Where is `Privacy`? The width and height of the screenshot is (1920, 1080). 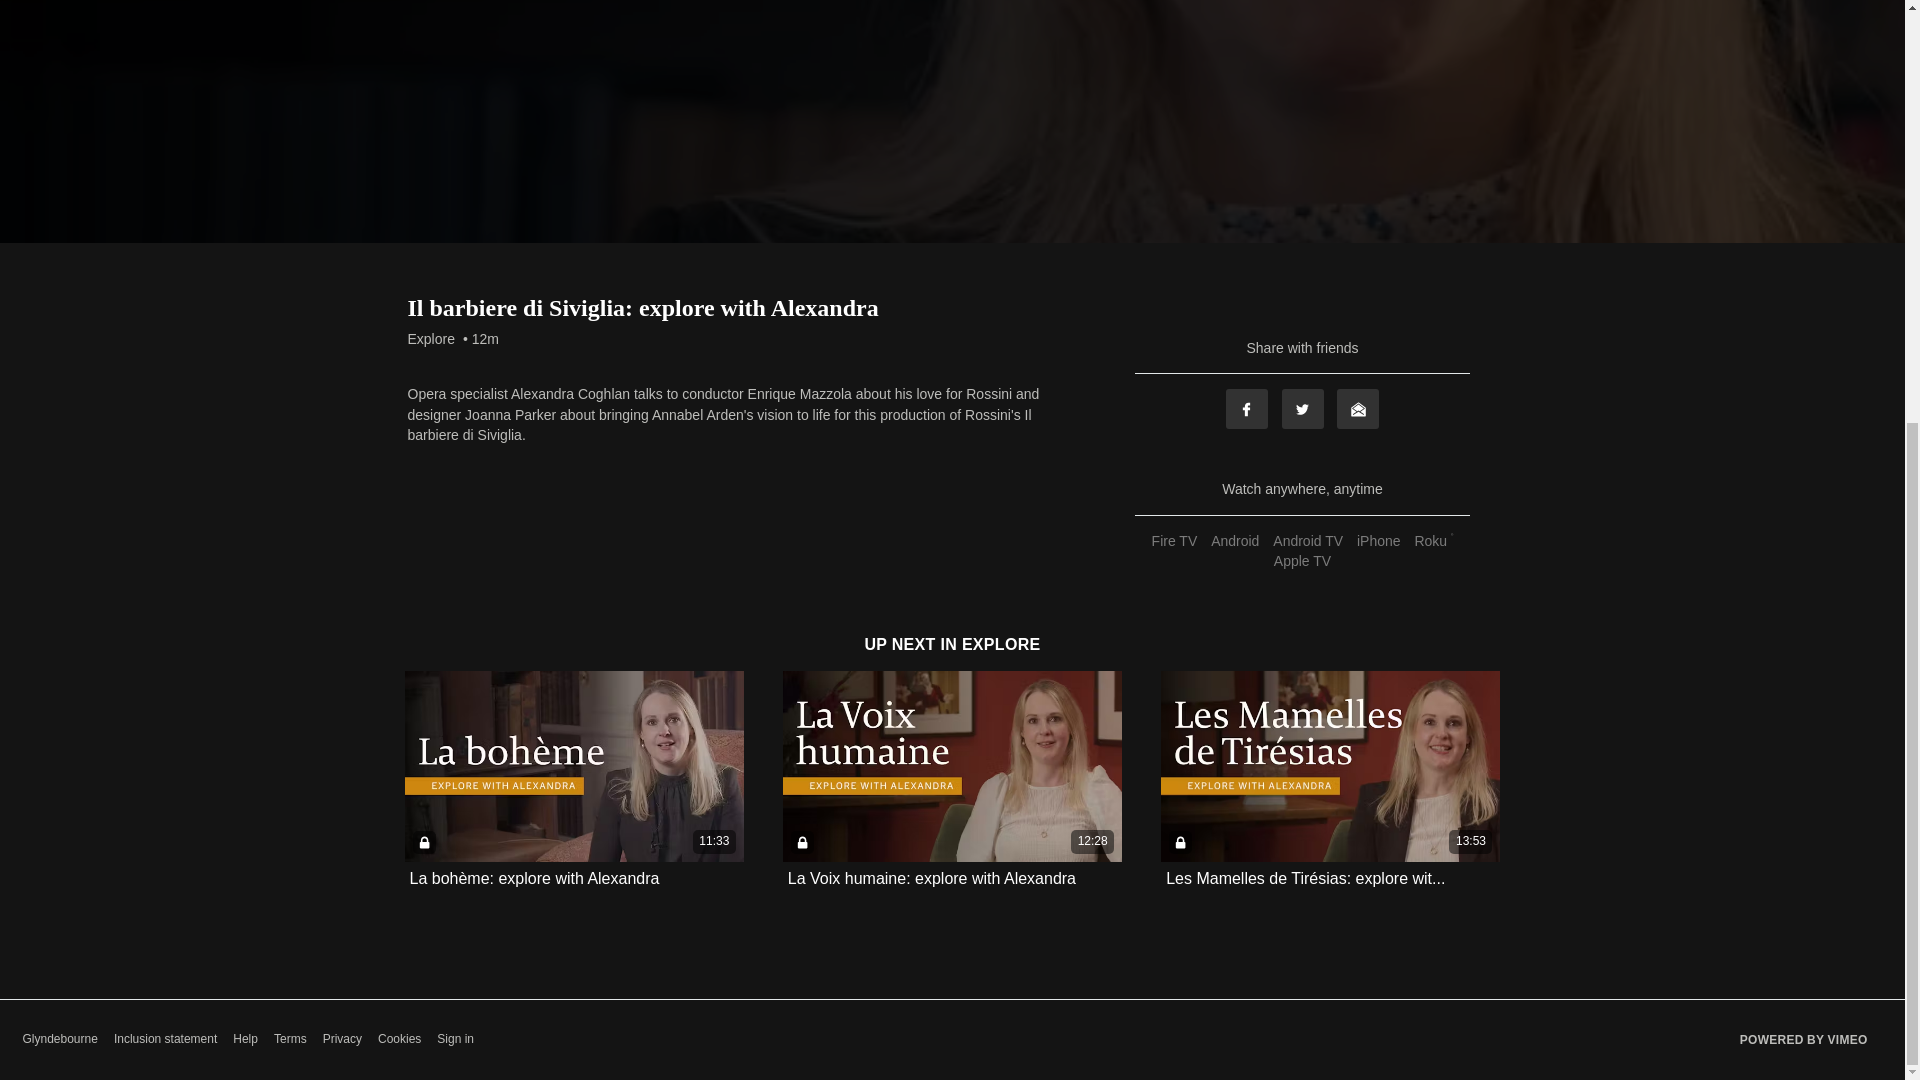
Privacy is located at coordinates (342, 1039).